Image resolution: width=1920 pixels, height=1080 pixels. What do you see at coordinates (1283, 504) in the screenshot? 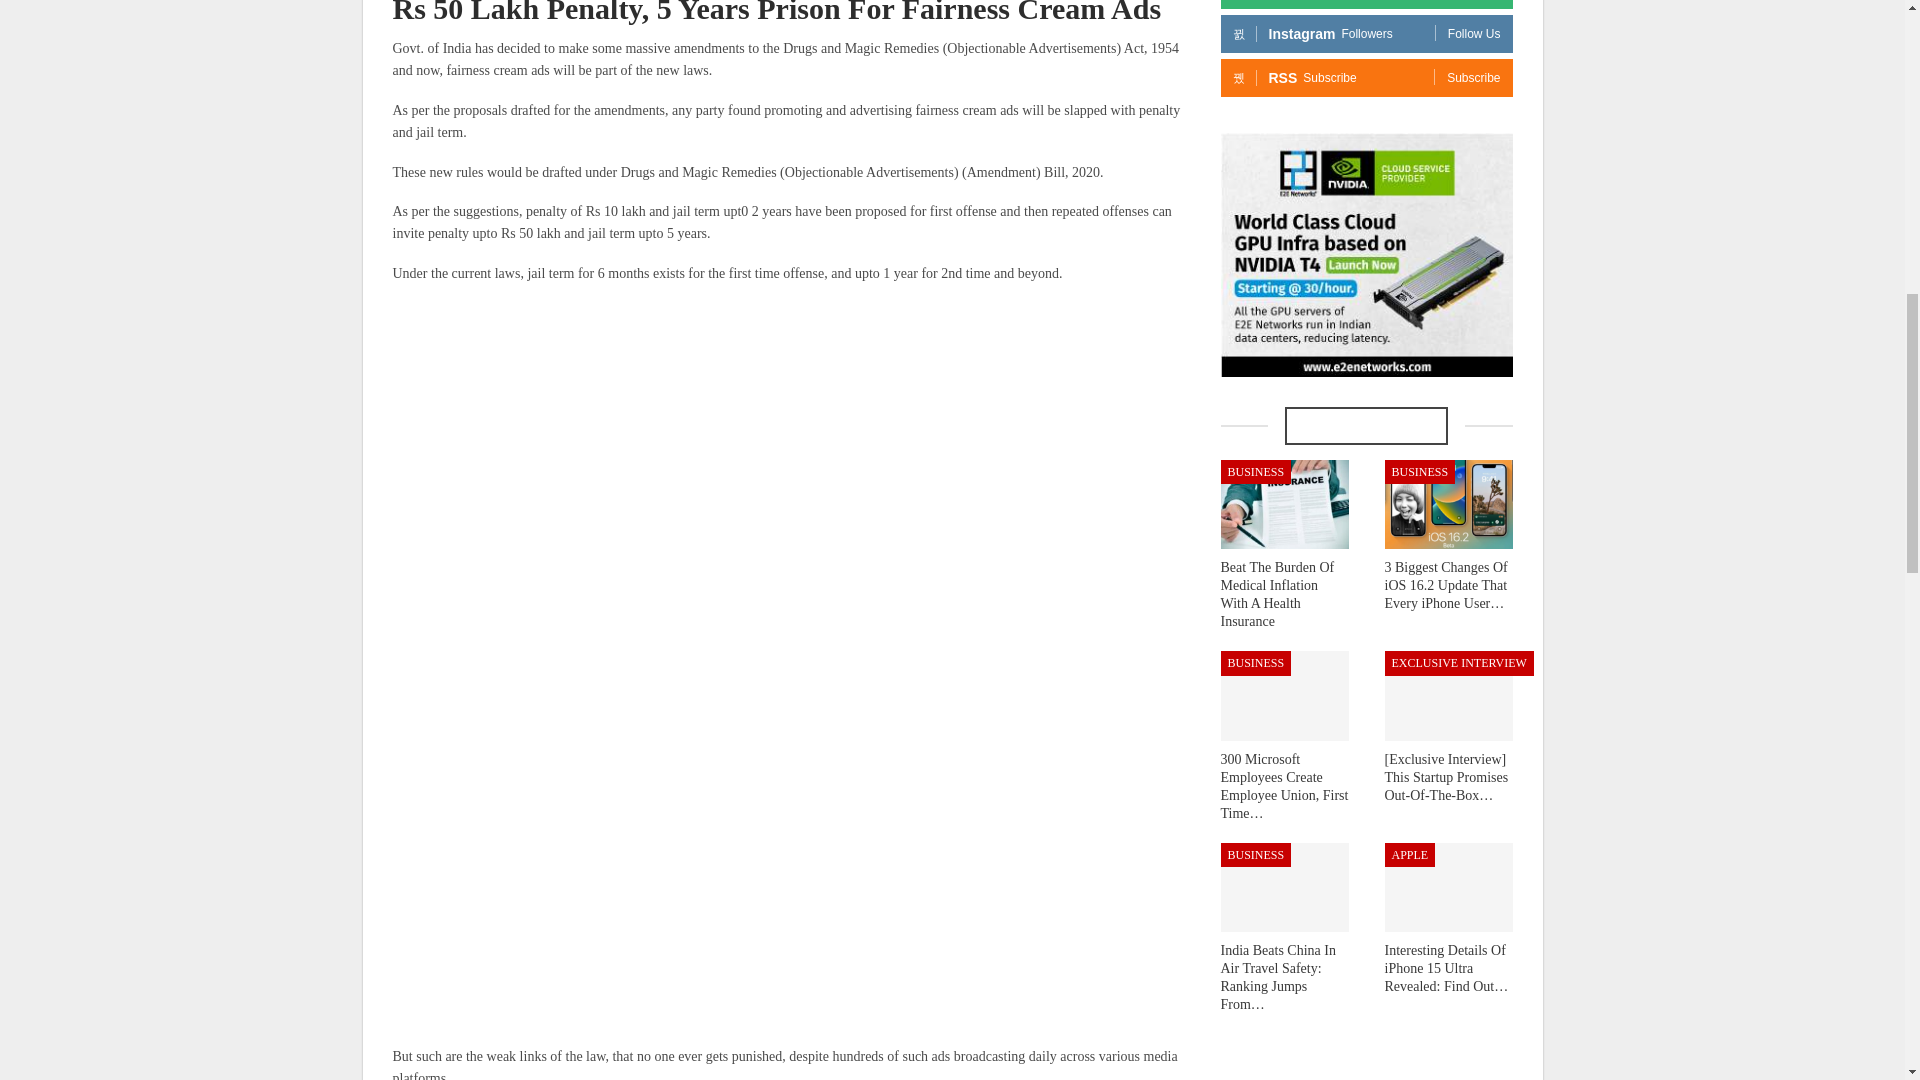
I see `Beat The Burden Of Medical Inflation With A Health Insurance` at bounding box center [1283, 504].